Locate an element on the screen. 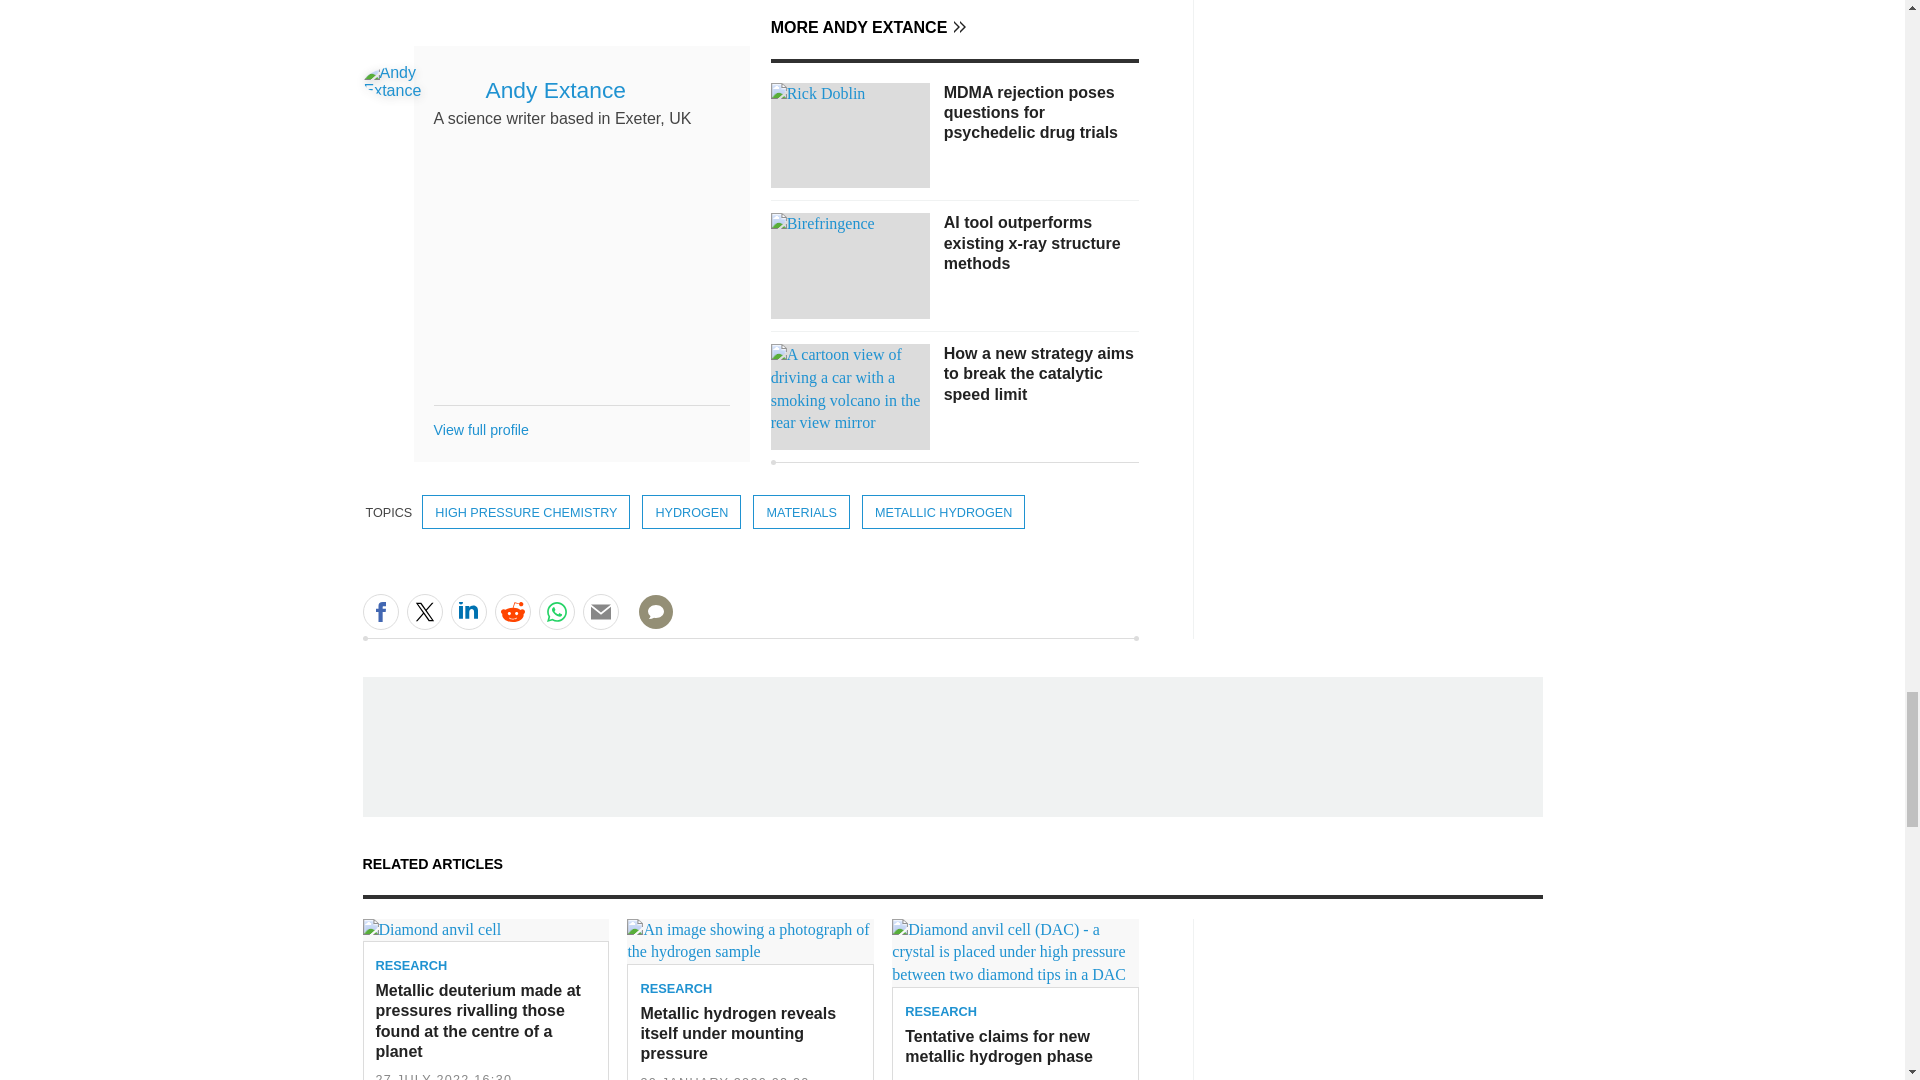 The image size is (1920, 1080). Share this on WhatsApp is located at coordinates (556, 612).